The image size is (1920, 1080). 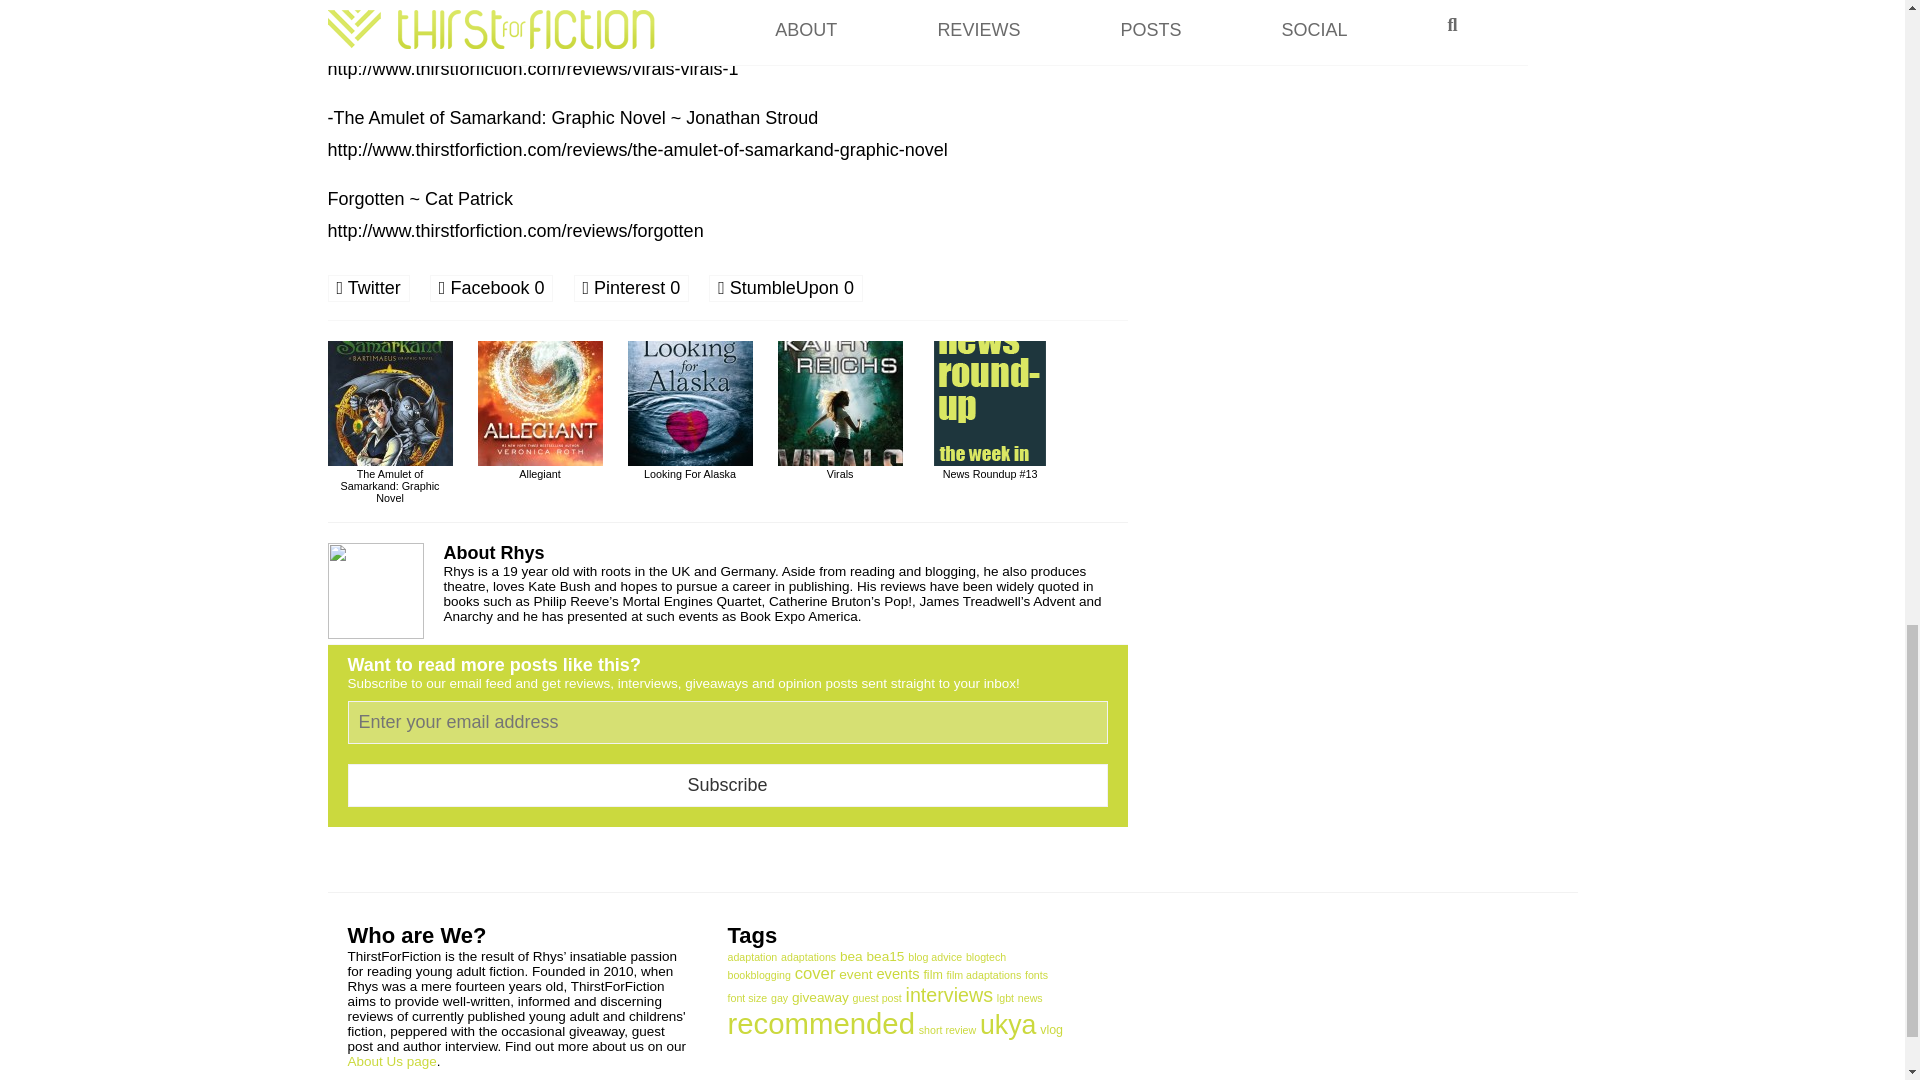 I want to click on Allegiant, so click(x=540, y=467).